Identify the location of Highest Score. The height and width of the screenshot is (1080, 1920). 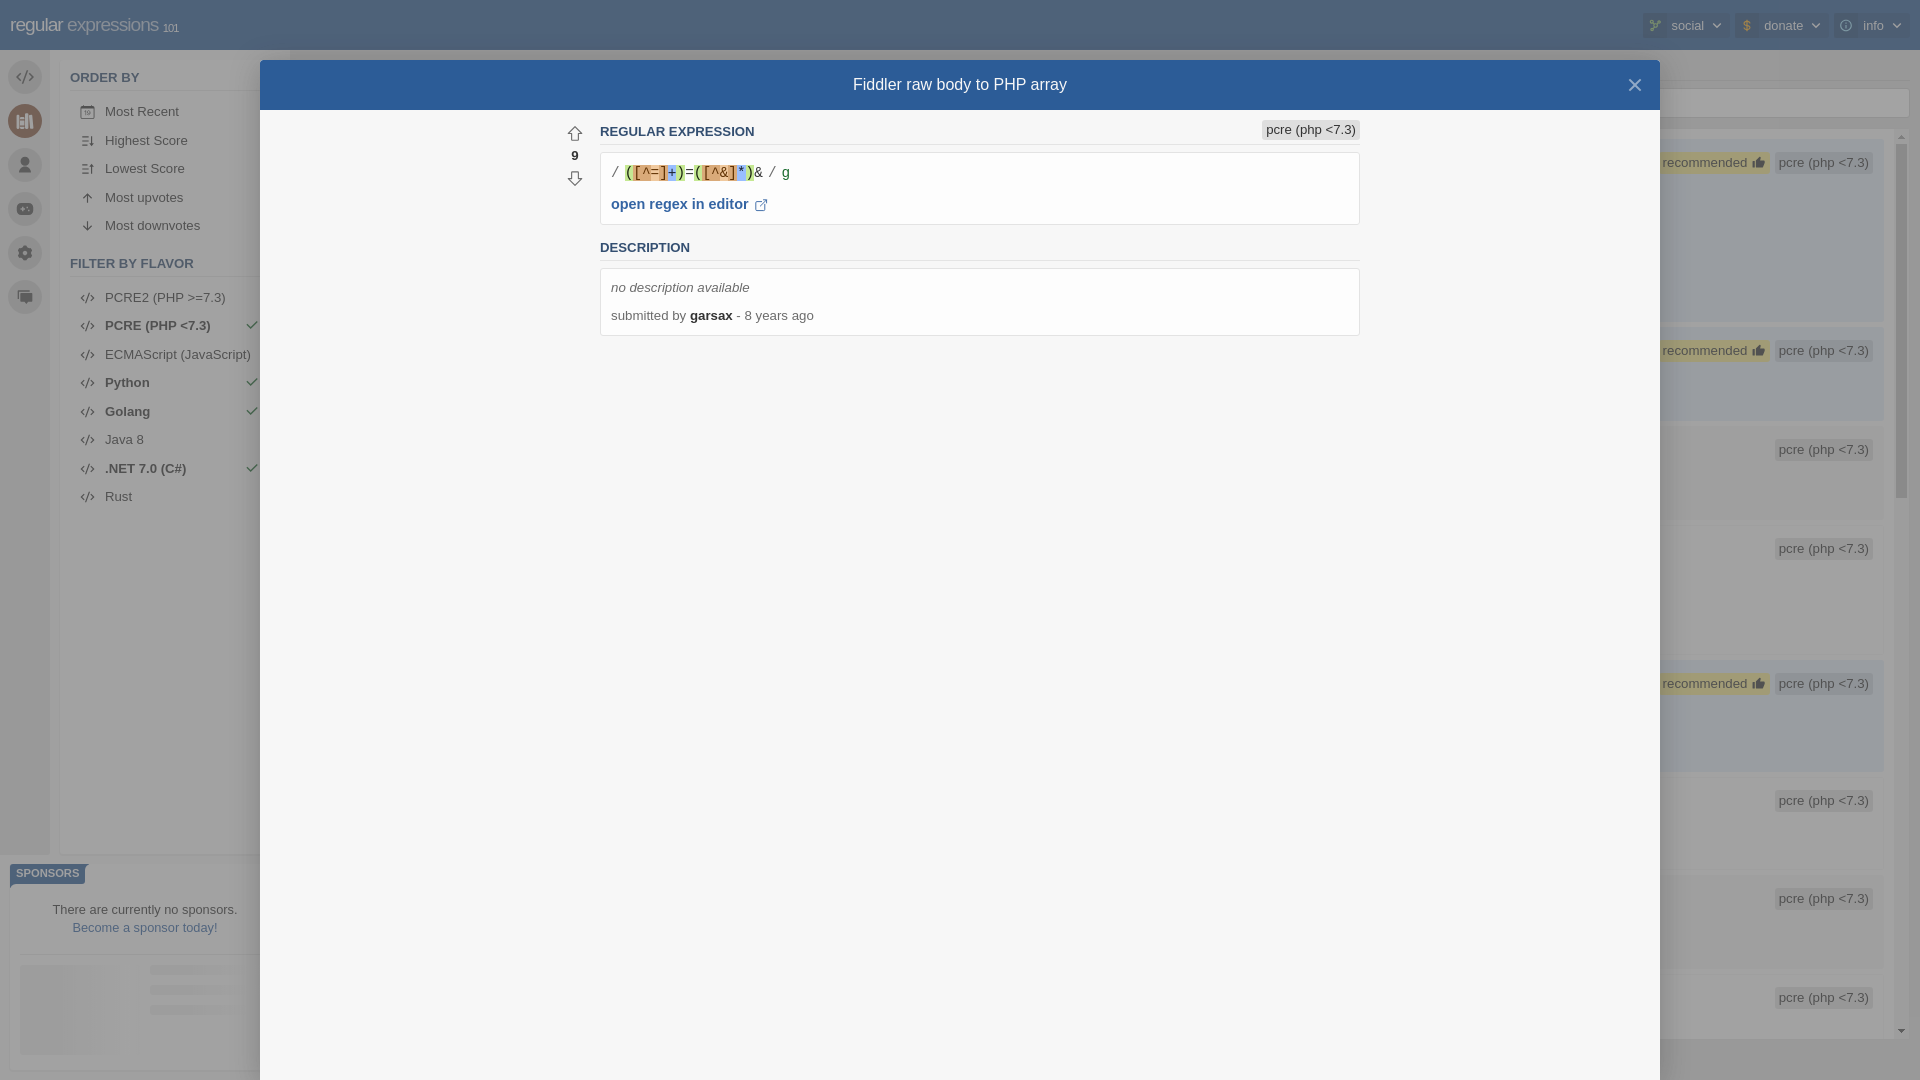
(170, 140).